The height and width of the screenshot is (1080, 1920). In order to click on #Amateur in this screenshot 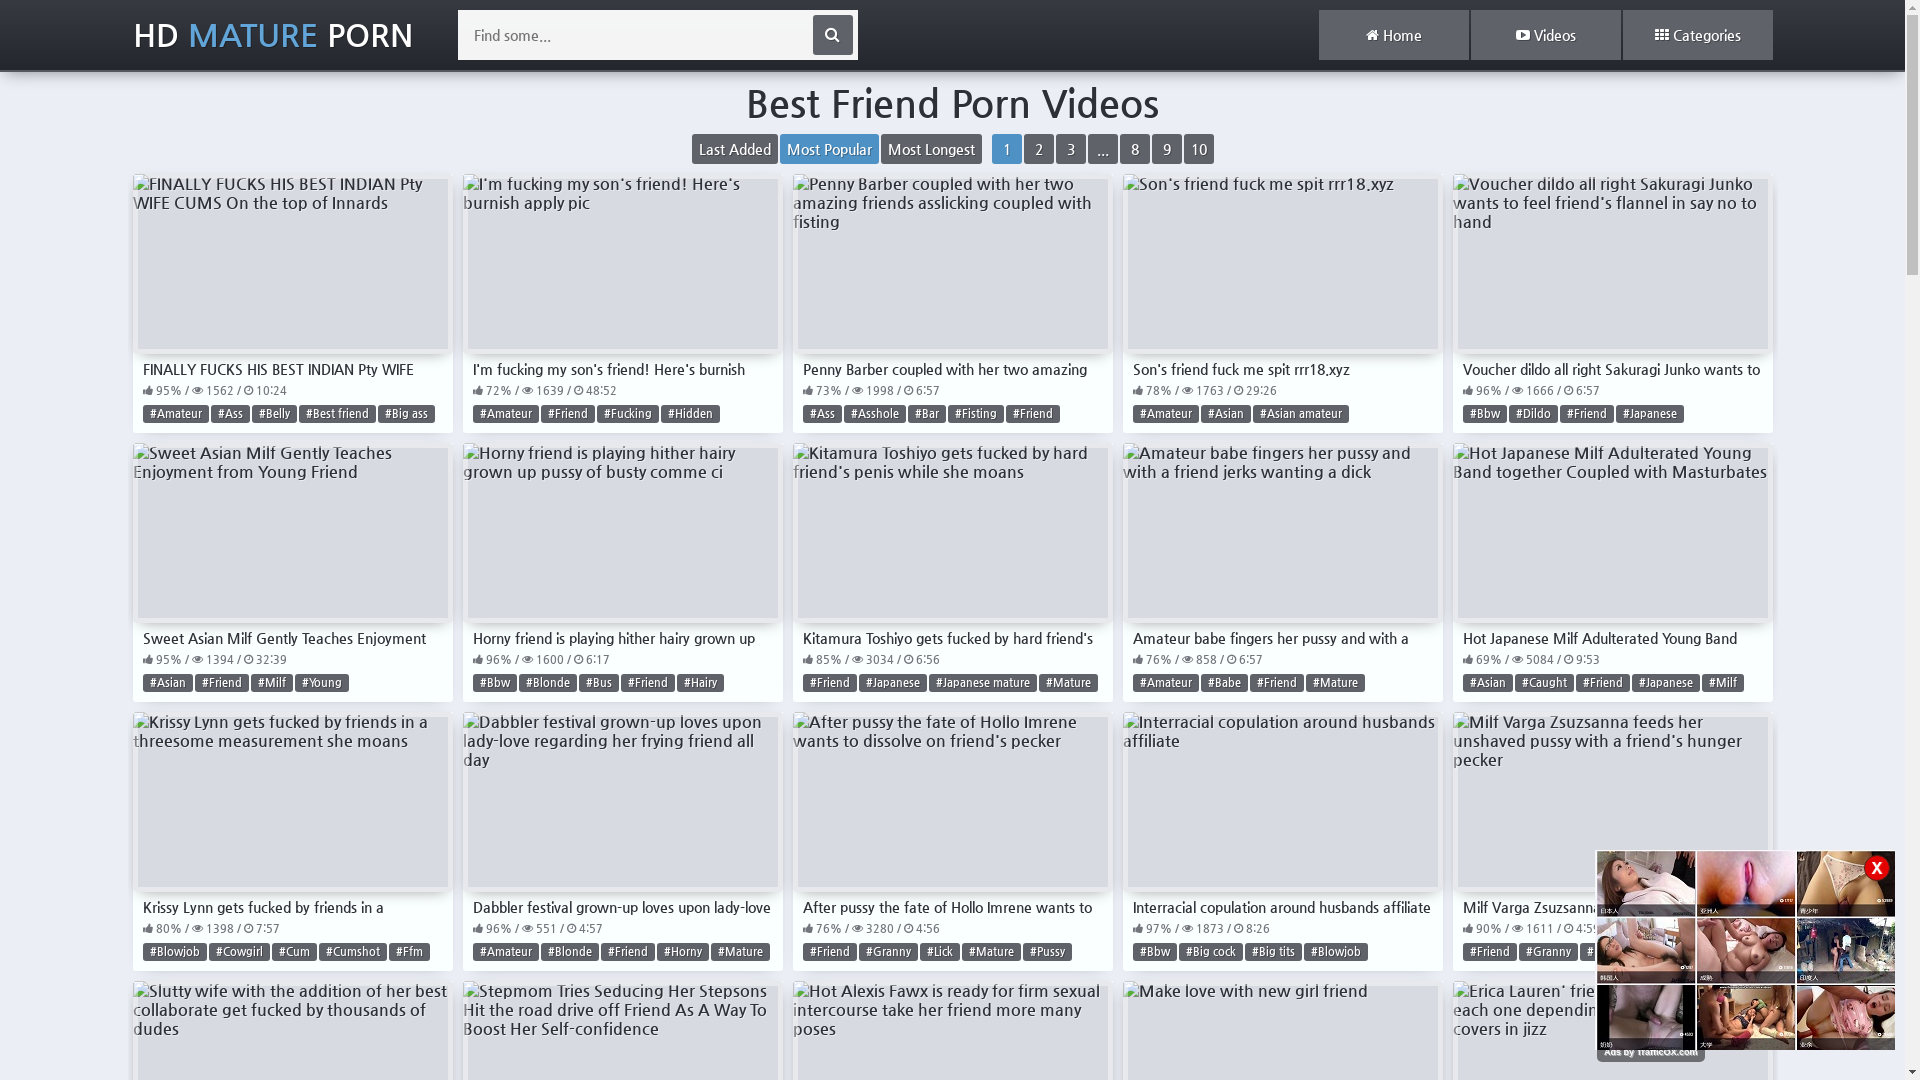, I will do `click(505, 952)`.